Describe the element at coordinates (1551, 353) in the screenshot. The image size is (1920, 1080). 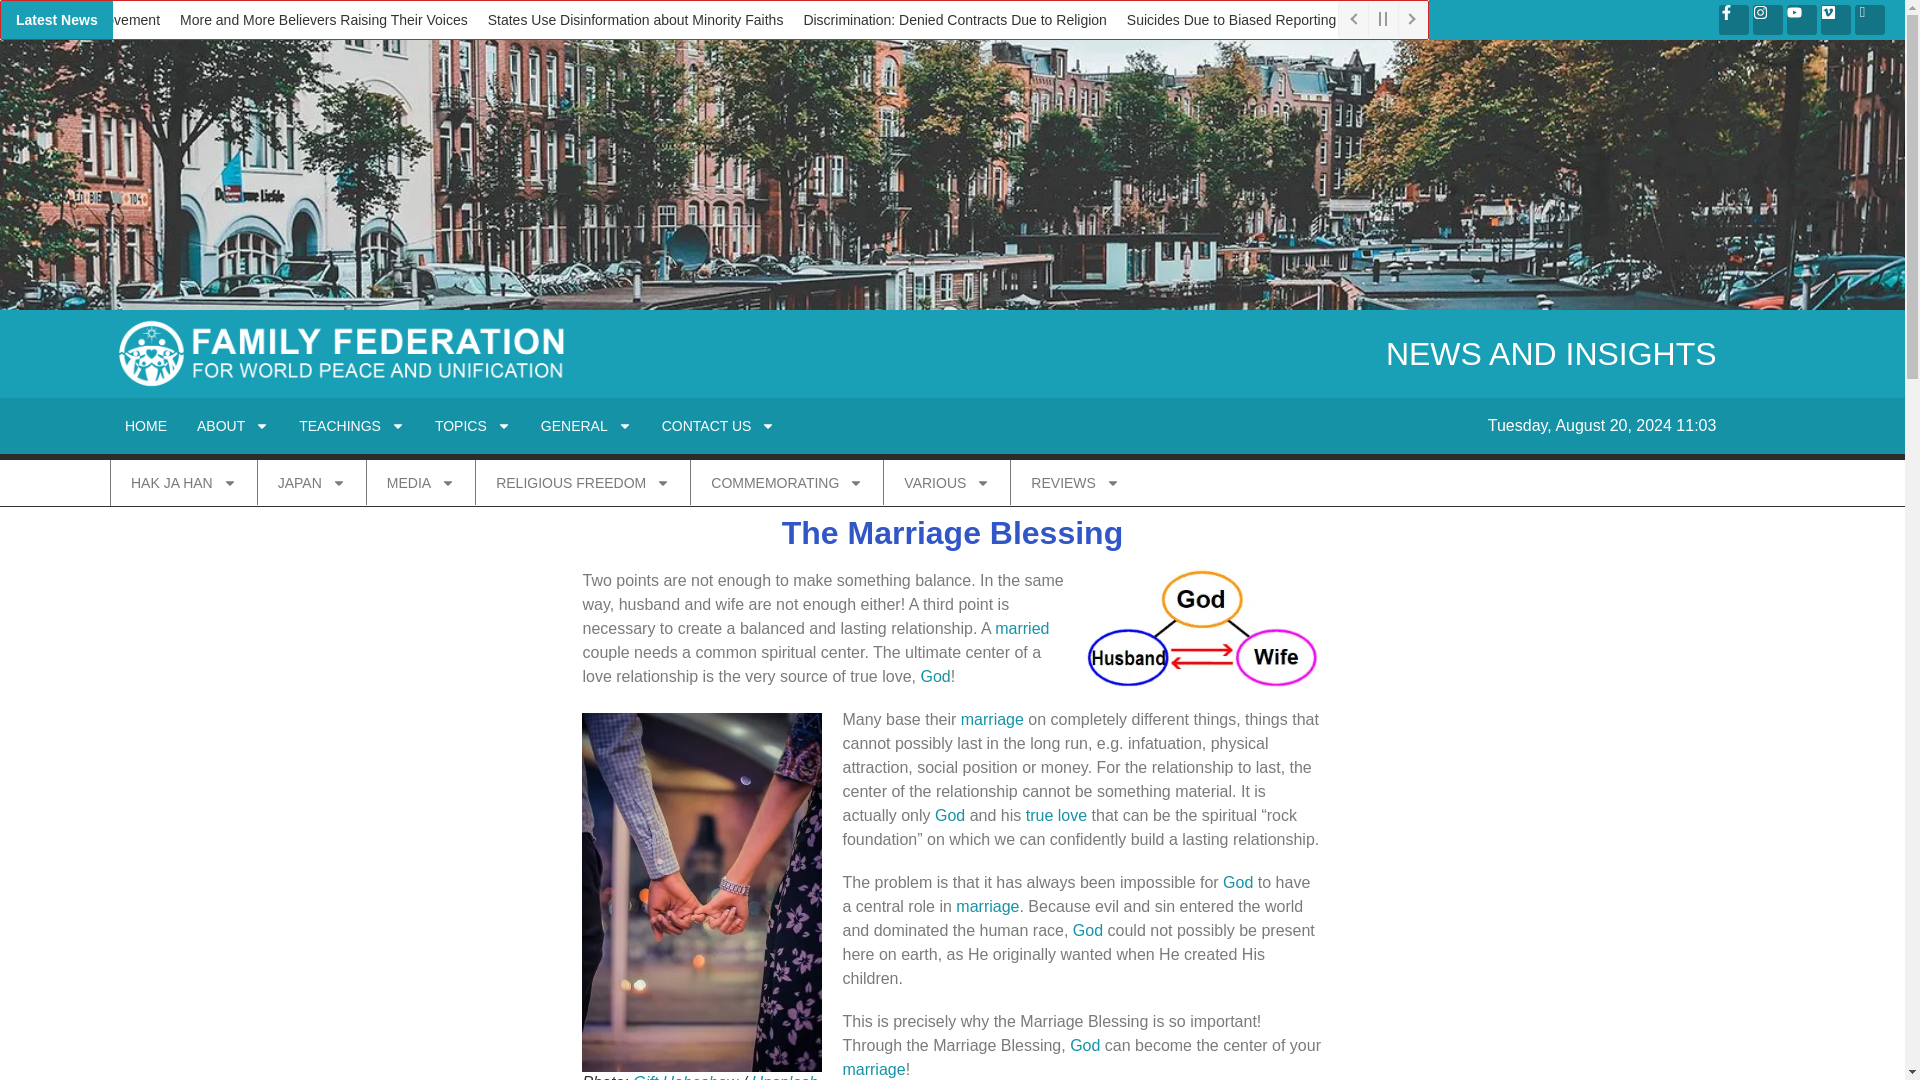
I see `NEWS AND INSIGHTS` at that location.